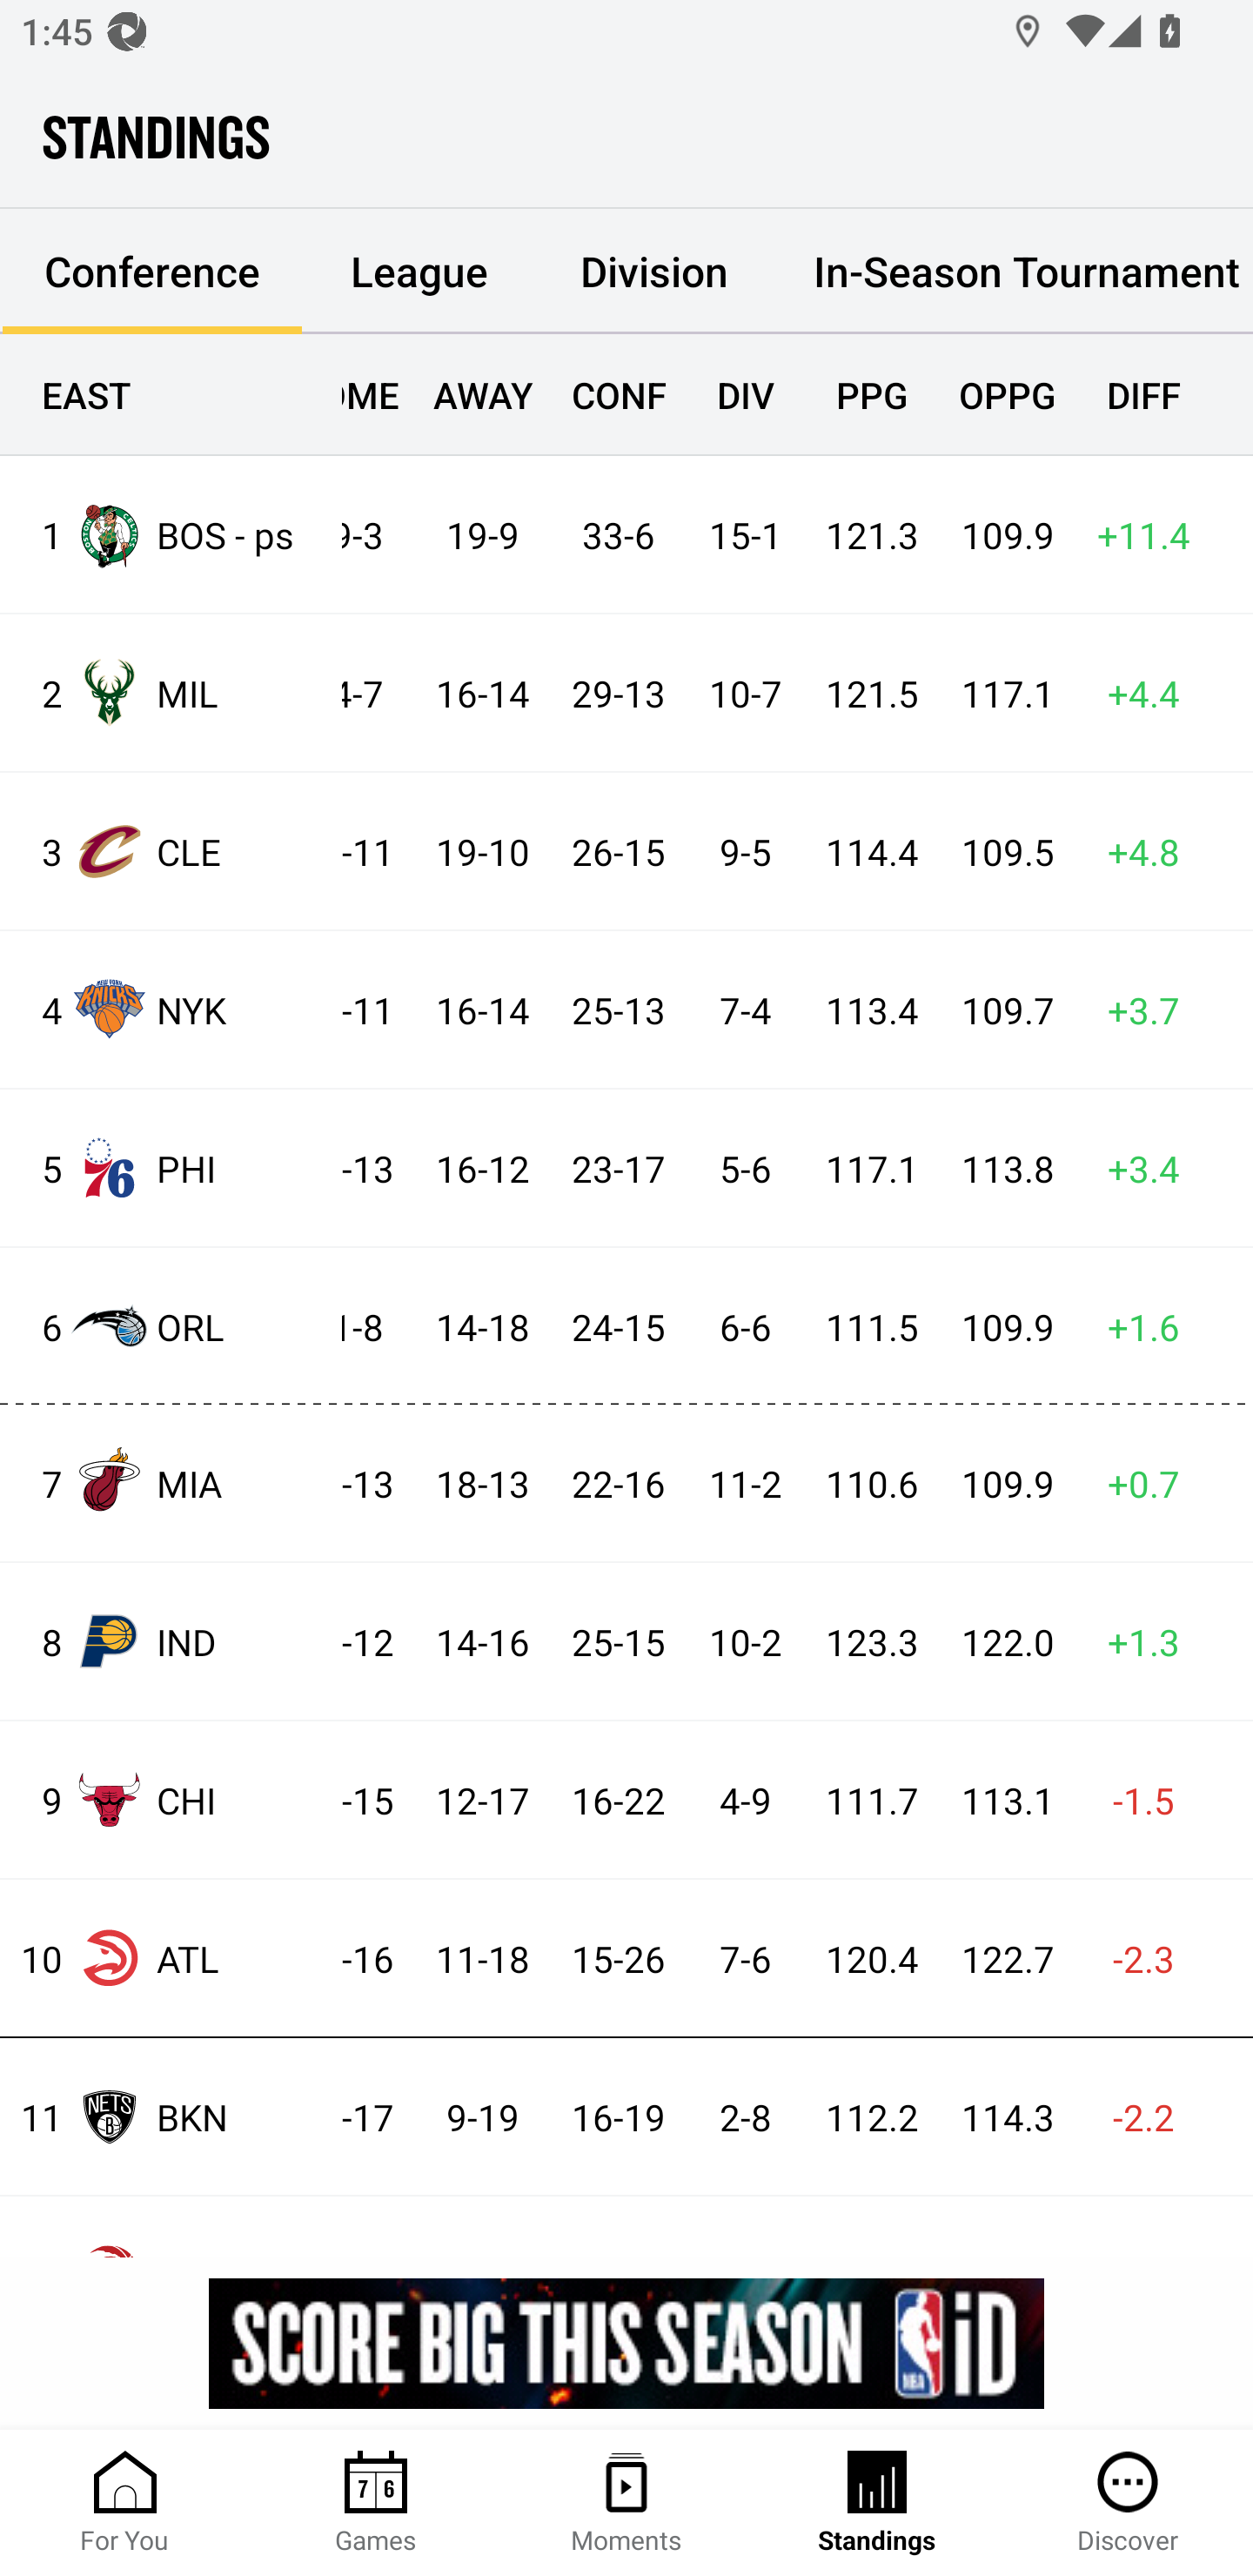 The width and height of the screenshot is (1253, 2576). I want to click on 3 CLE, so click(171, 851).